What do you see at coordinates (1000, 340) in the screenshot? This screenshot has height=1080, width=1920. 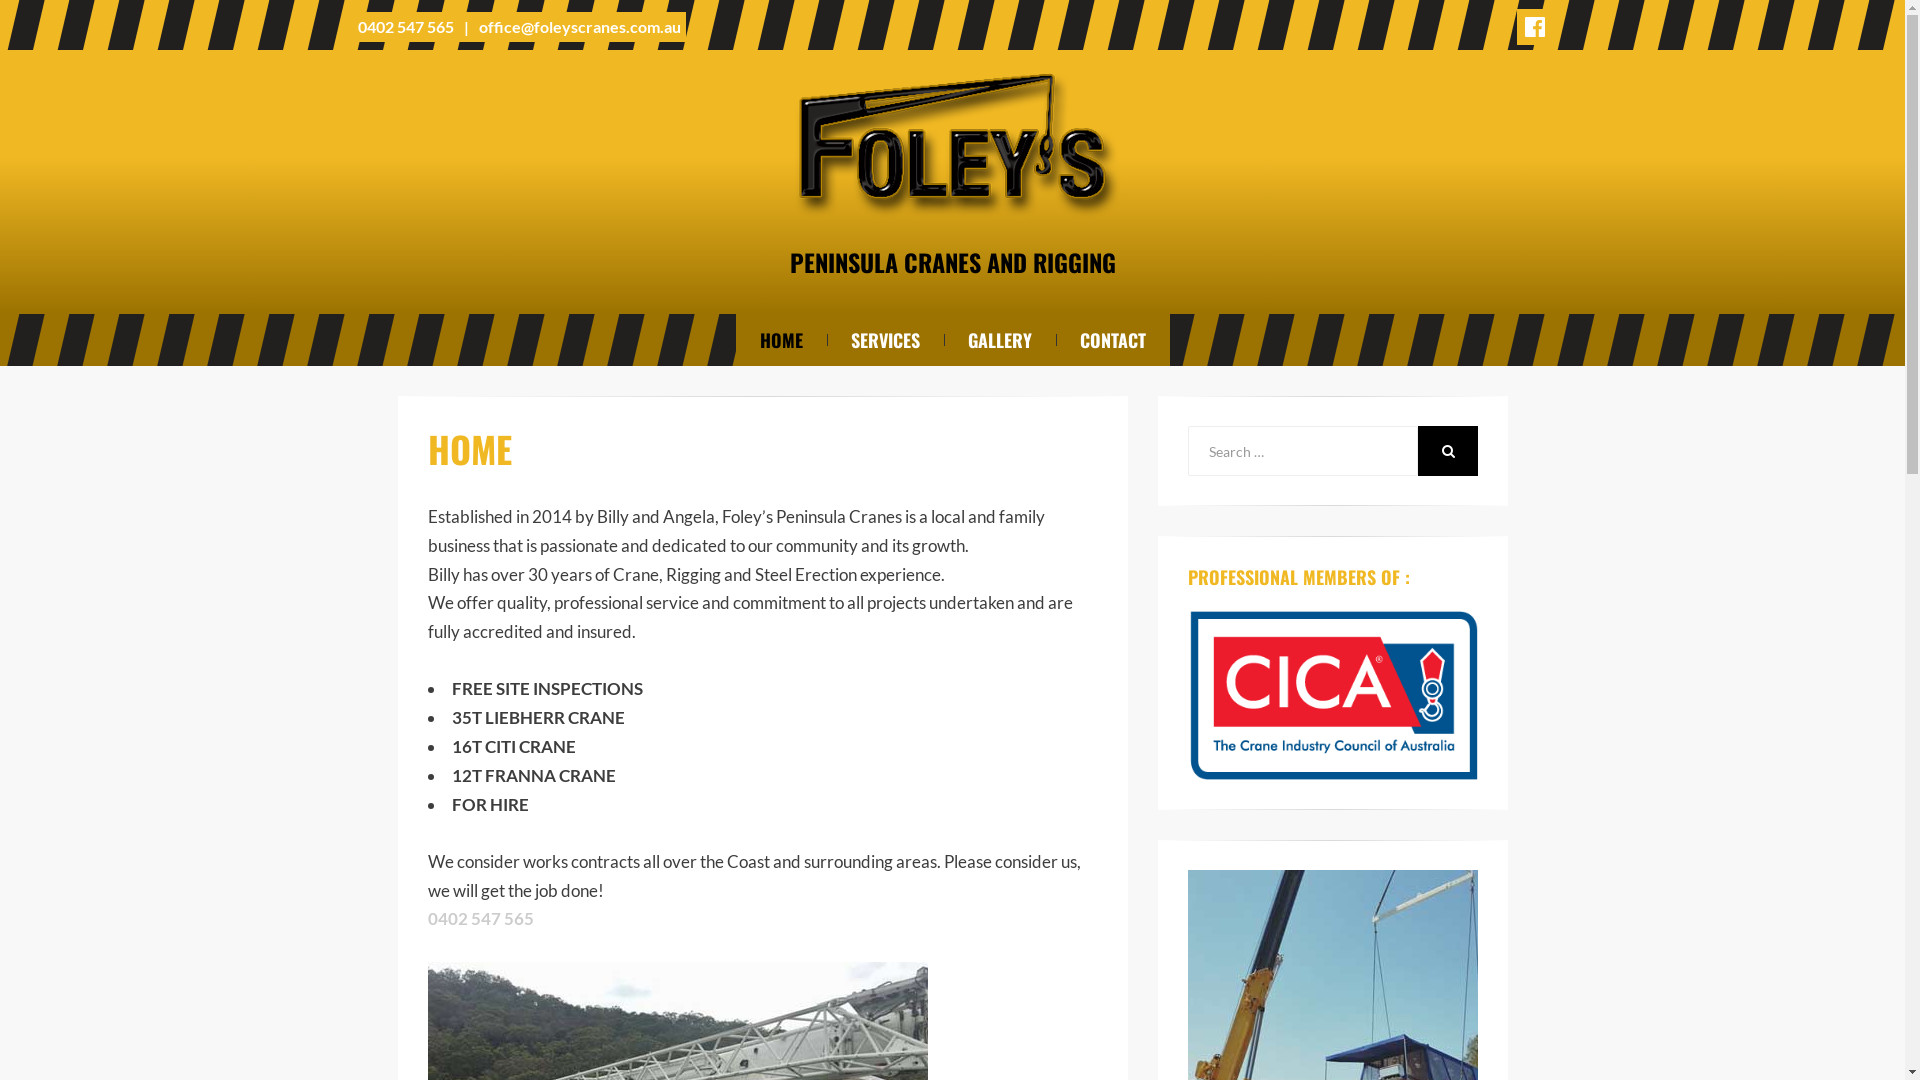 I see `GALLERY` at bounding box center [1000, 340].